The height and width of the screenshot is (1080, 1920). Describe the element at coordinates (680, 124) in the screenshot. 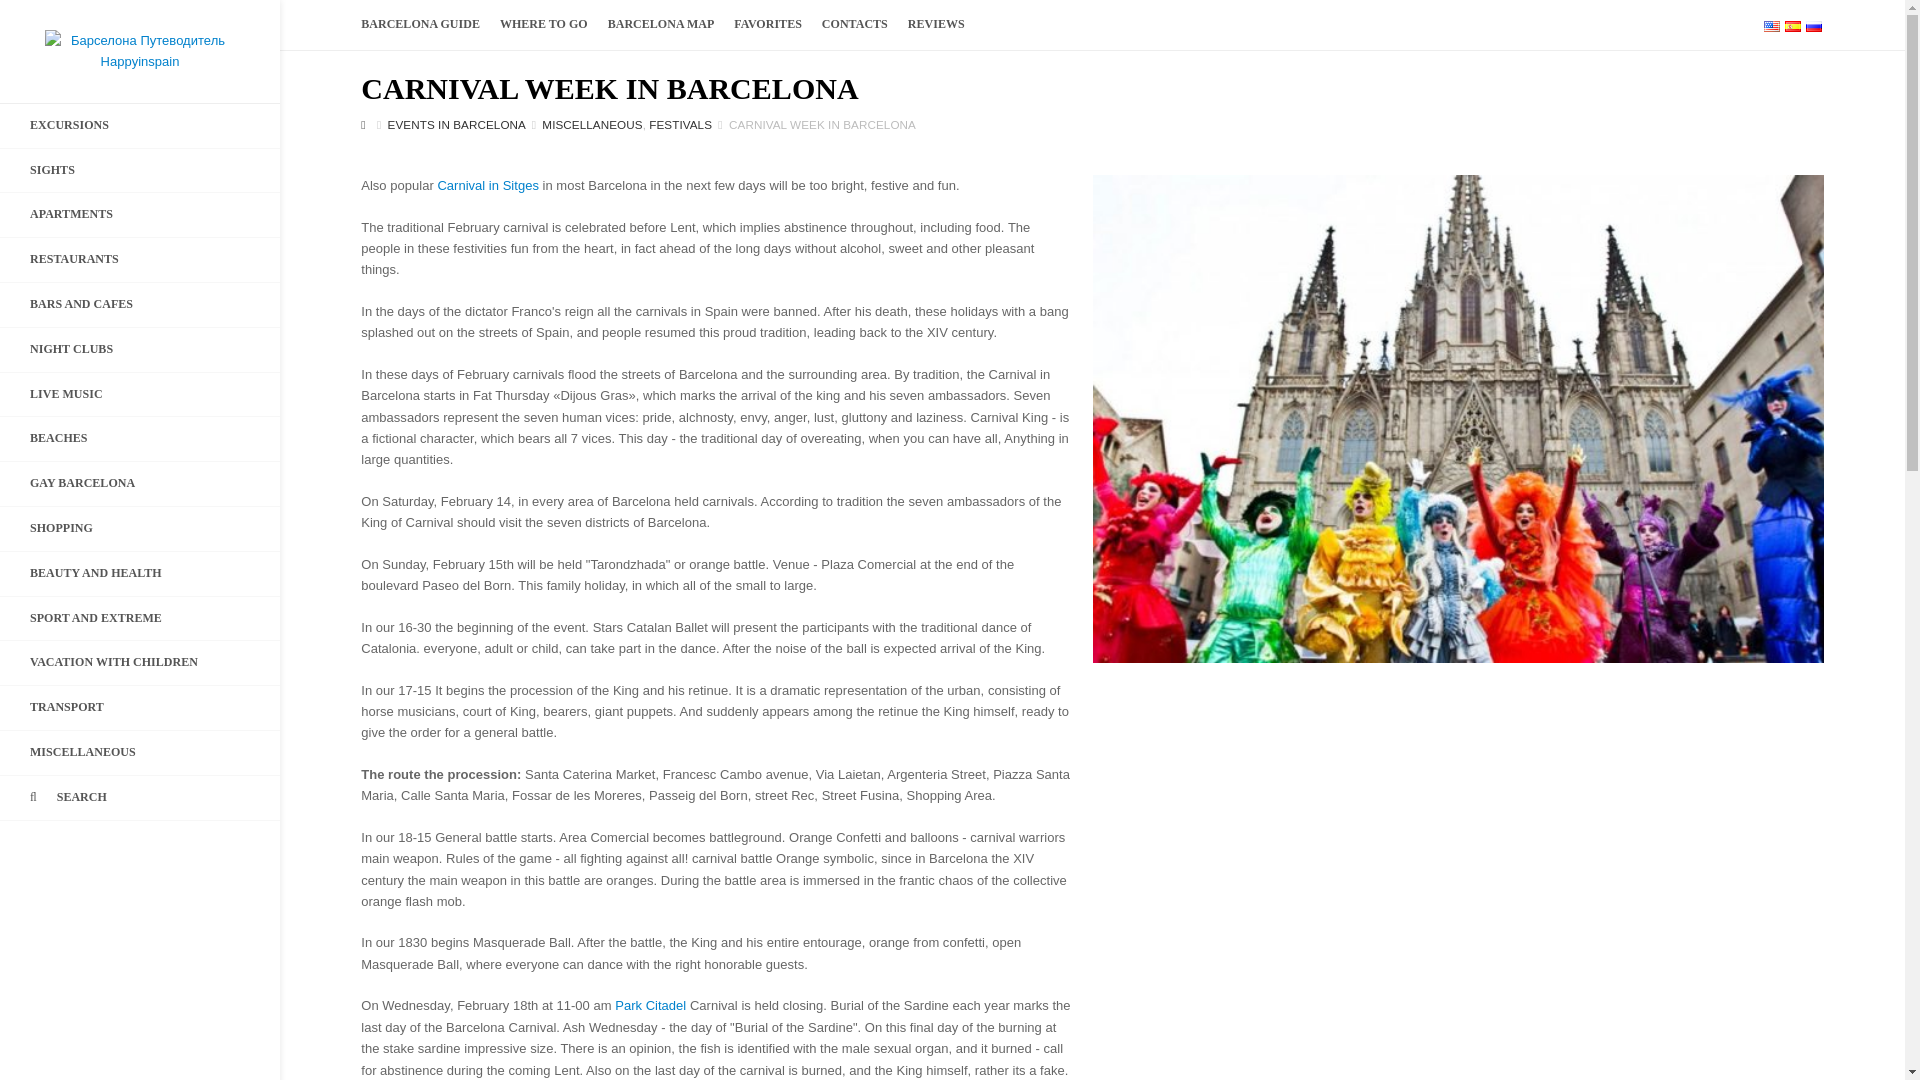

I see `Festivals` at that location.